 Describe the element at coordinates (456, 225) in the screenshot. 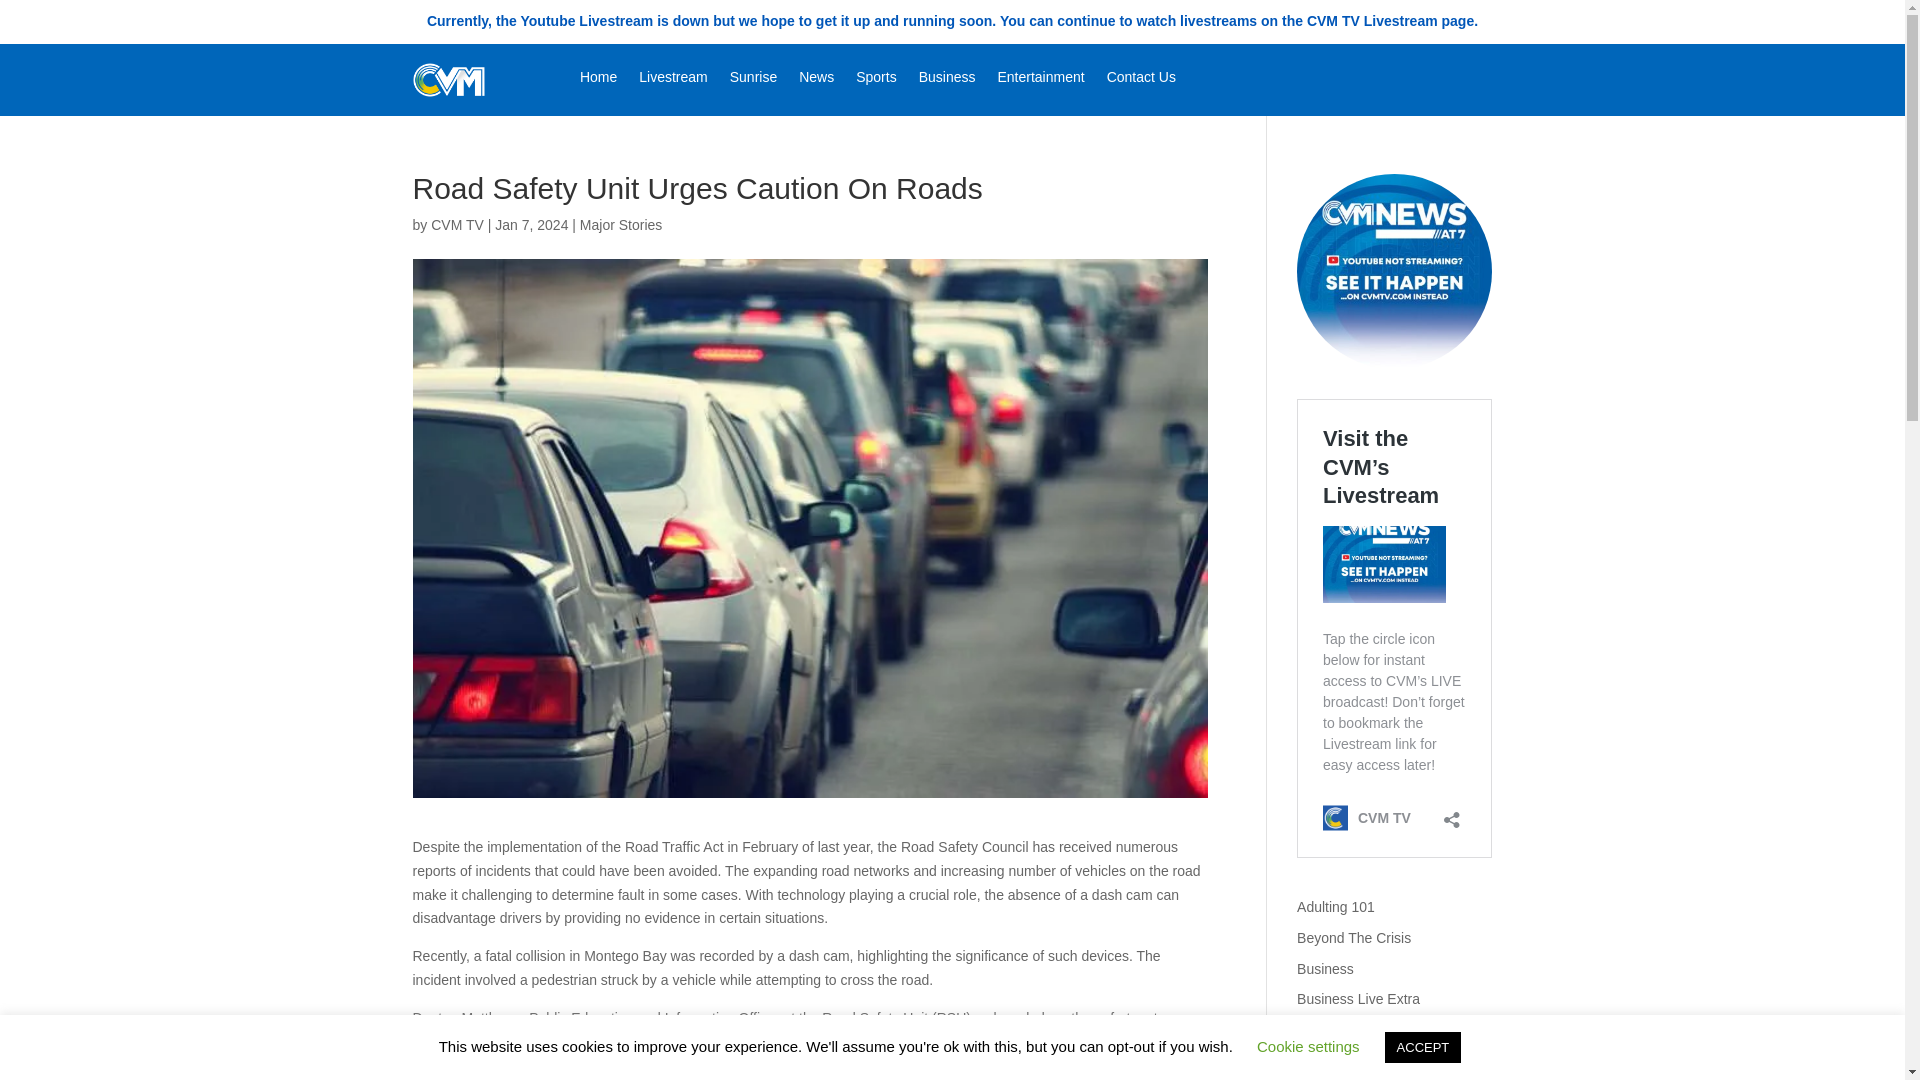

I see `Posts by CVM TV` at that location.